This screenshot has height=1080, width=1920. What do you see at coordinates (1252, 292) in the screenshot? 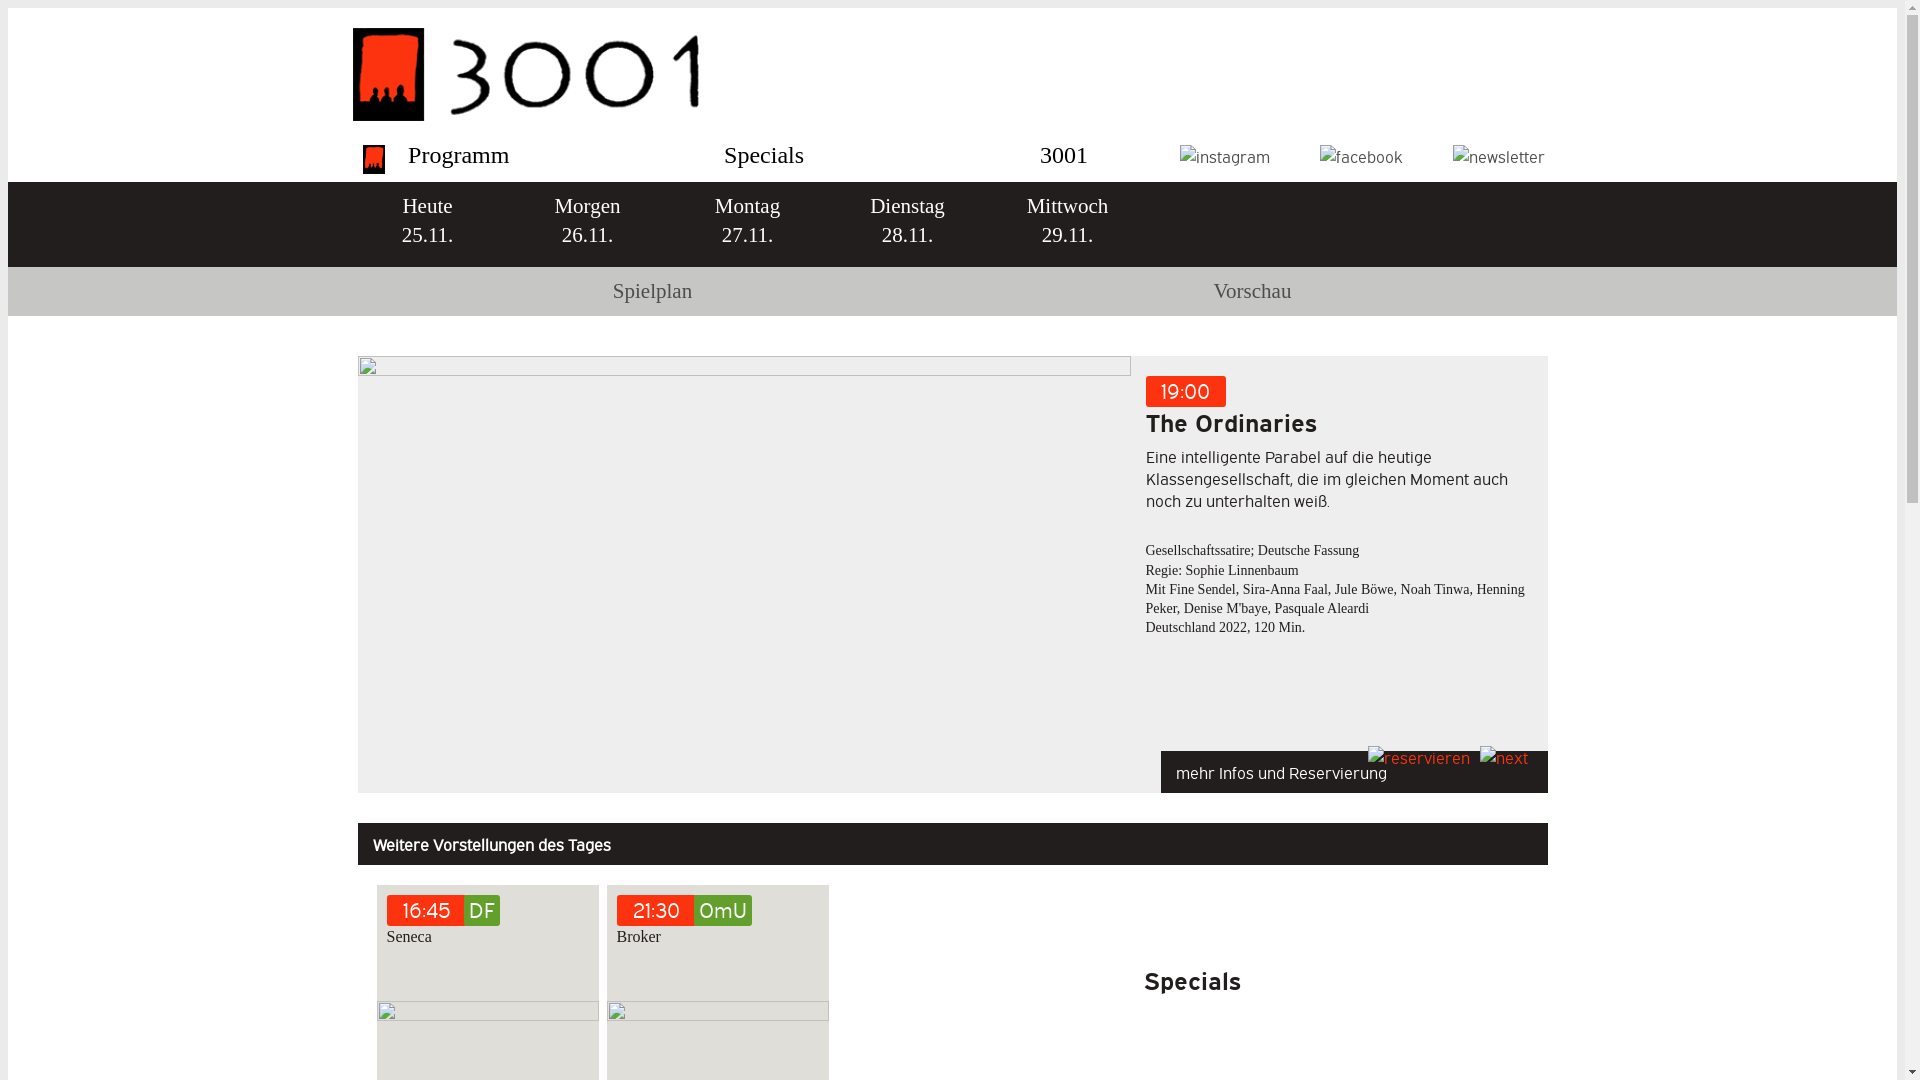
I see `Vorschau` at bounding box center [1252, 292].